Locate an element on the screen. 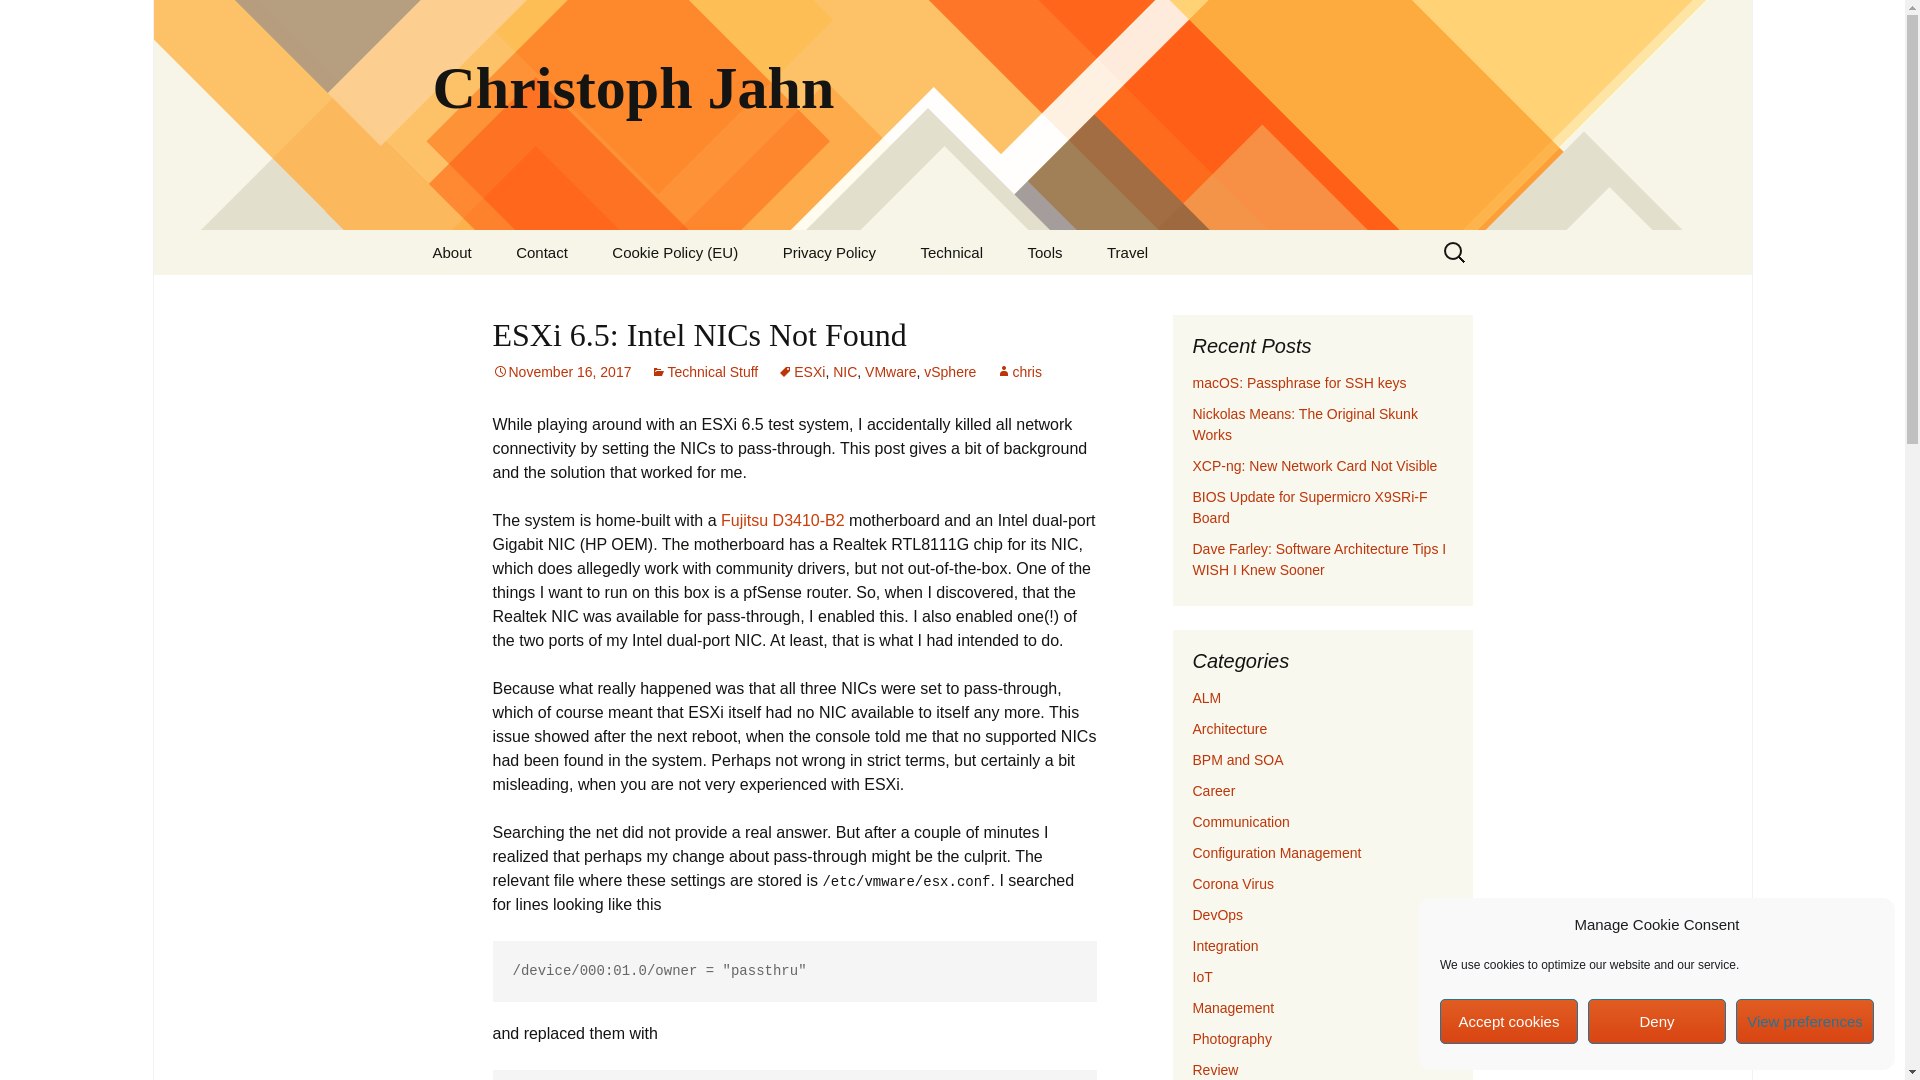 The height and width of the screenshot is (1080, 1920). chris is located at coordinates (1019, 372).